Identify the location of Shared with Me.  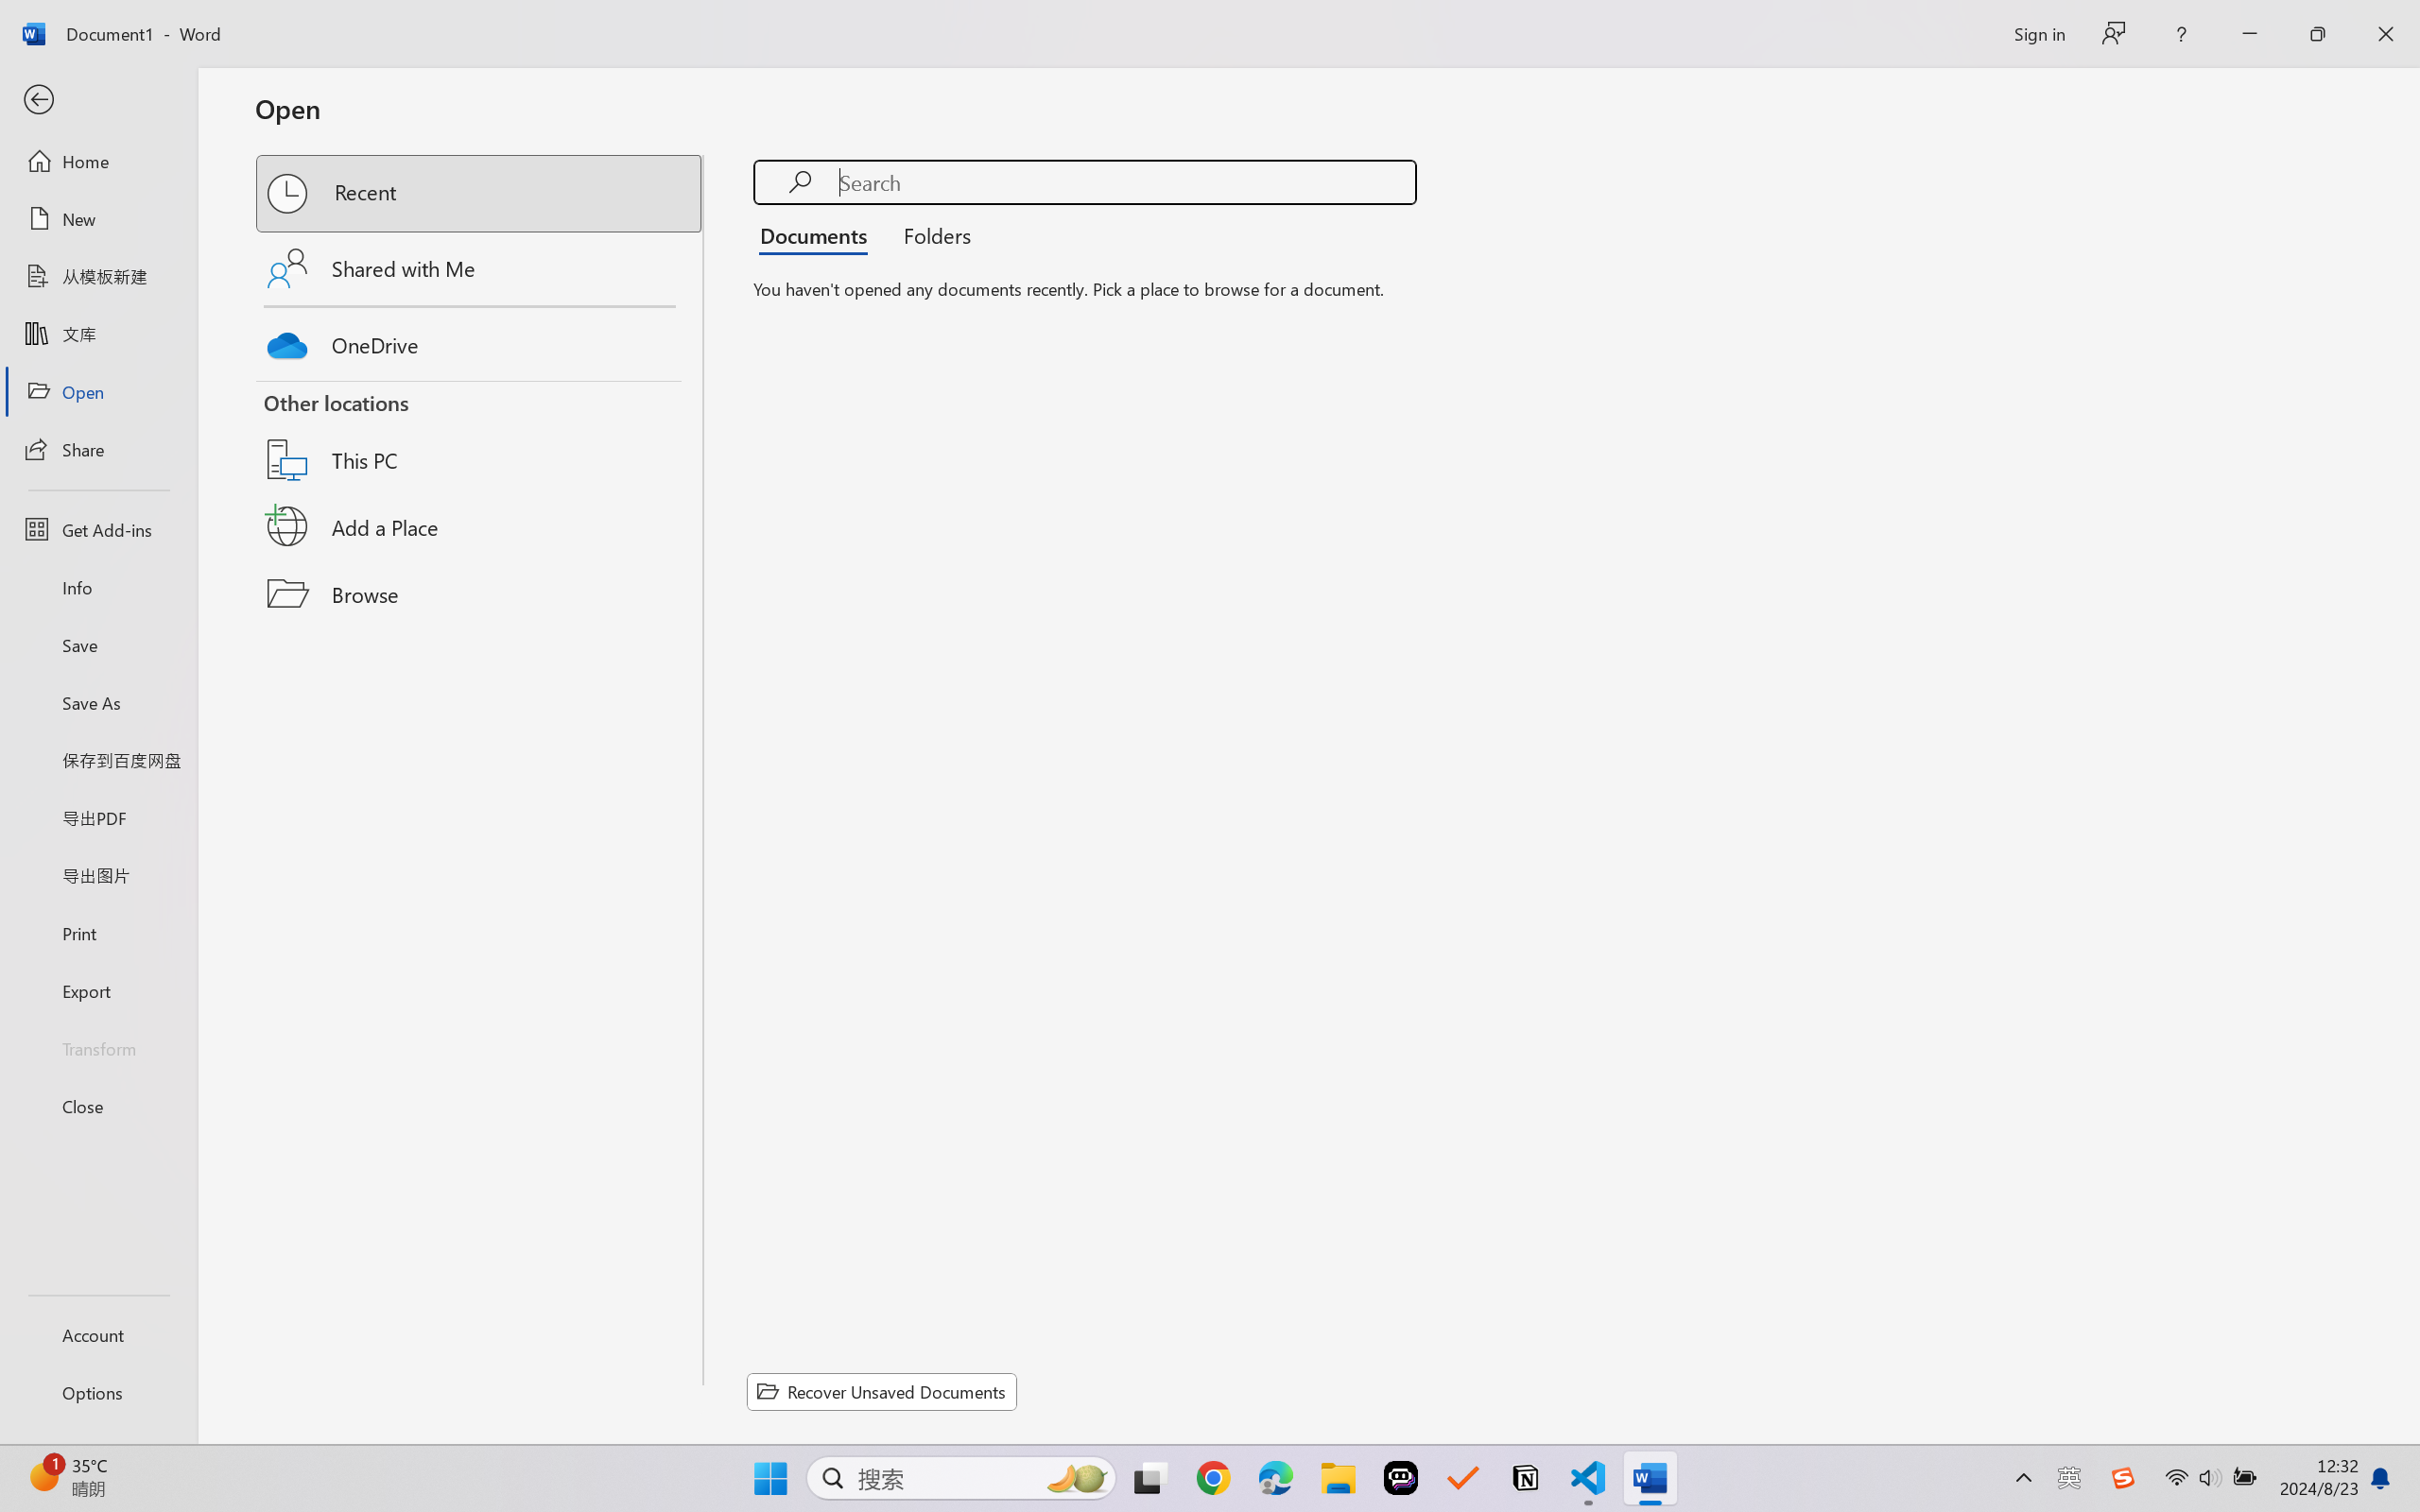
(480, 268).